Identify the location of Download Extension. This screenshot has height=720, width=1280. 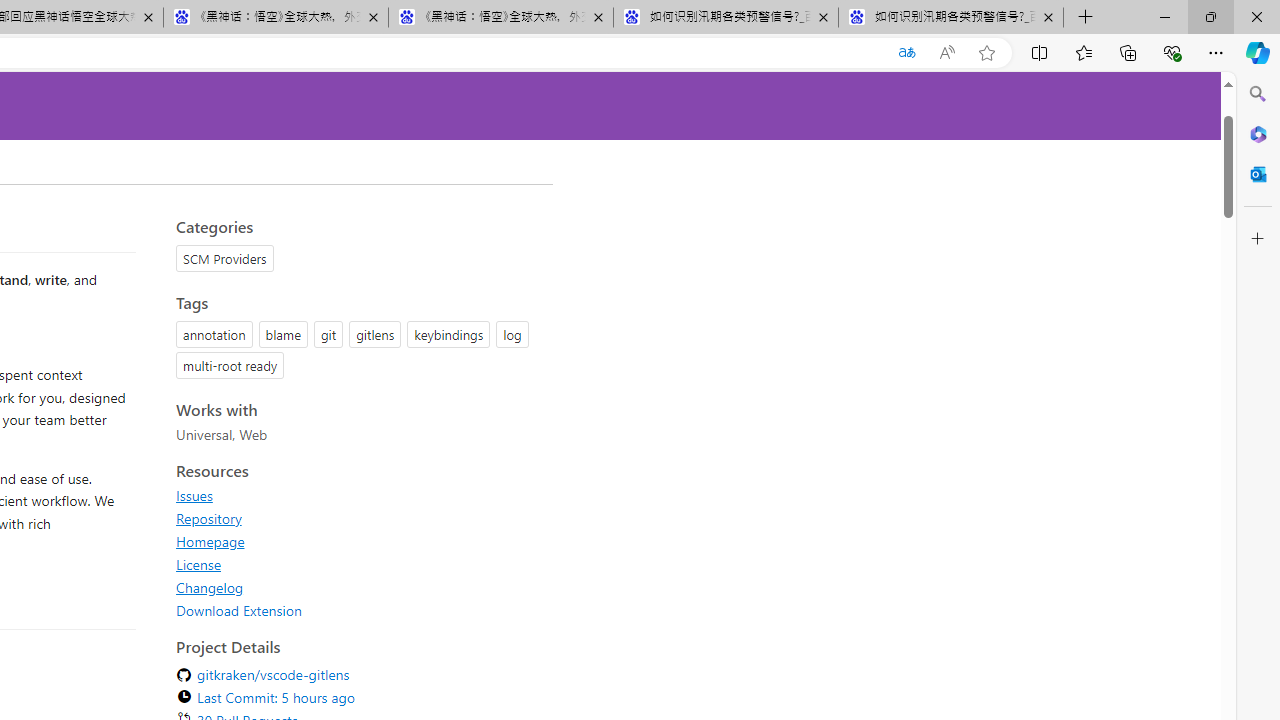
(239, 610).